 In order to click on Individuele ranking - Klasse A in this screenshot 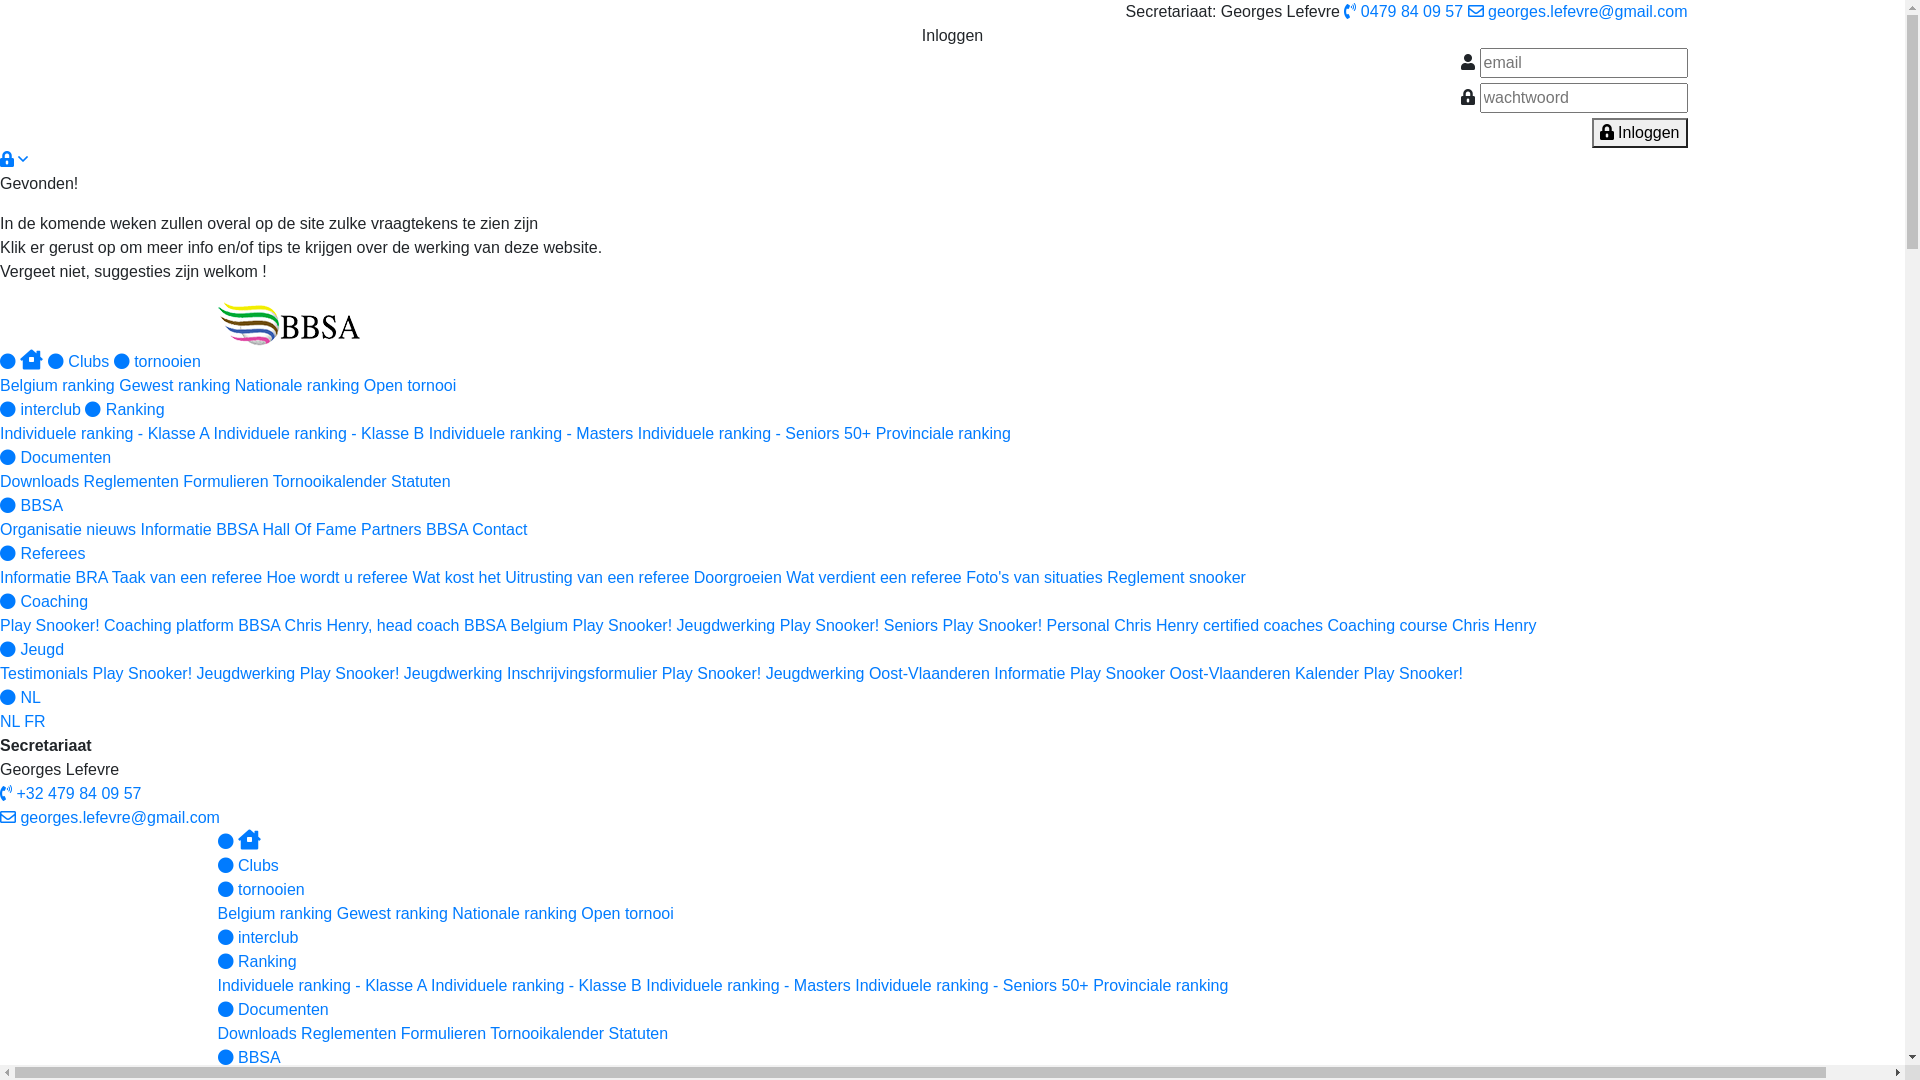, I will do `click(104, 434)`.